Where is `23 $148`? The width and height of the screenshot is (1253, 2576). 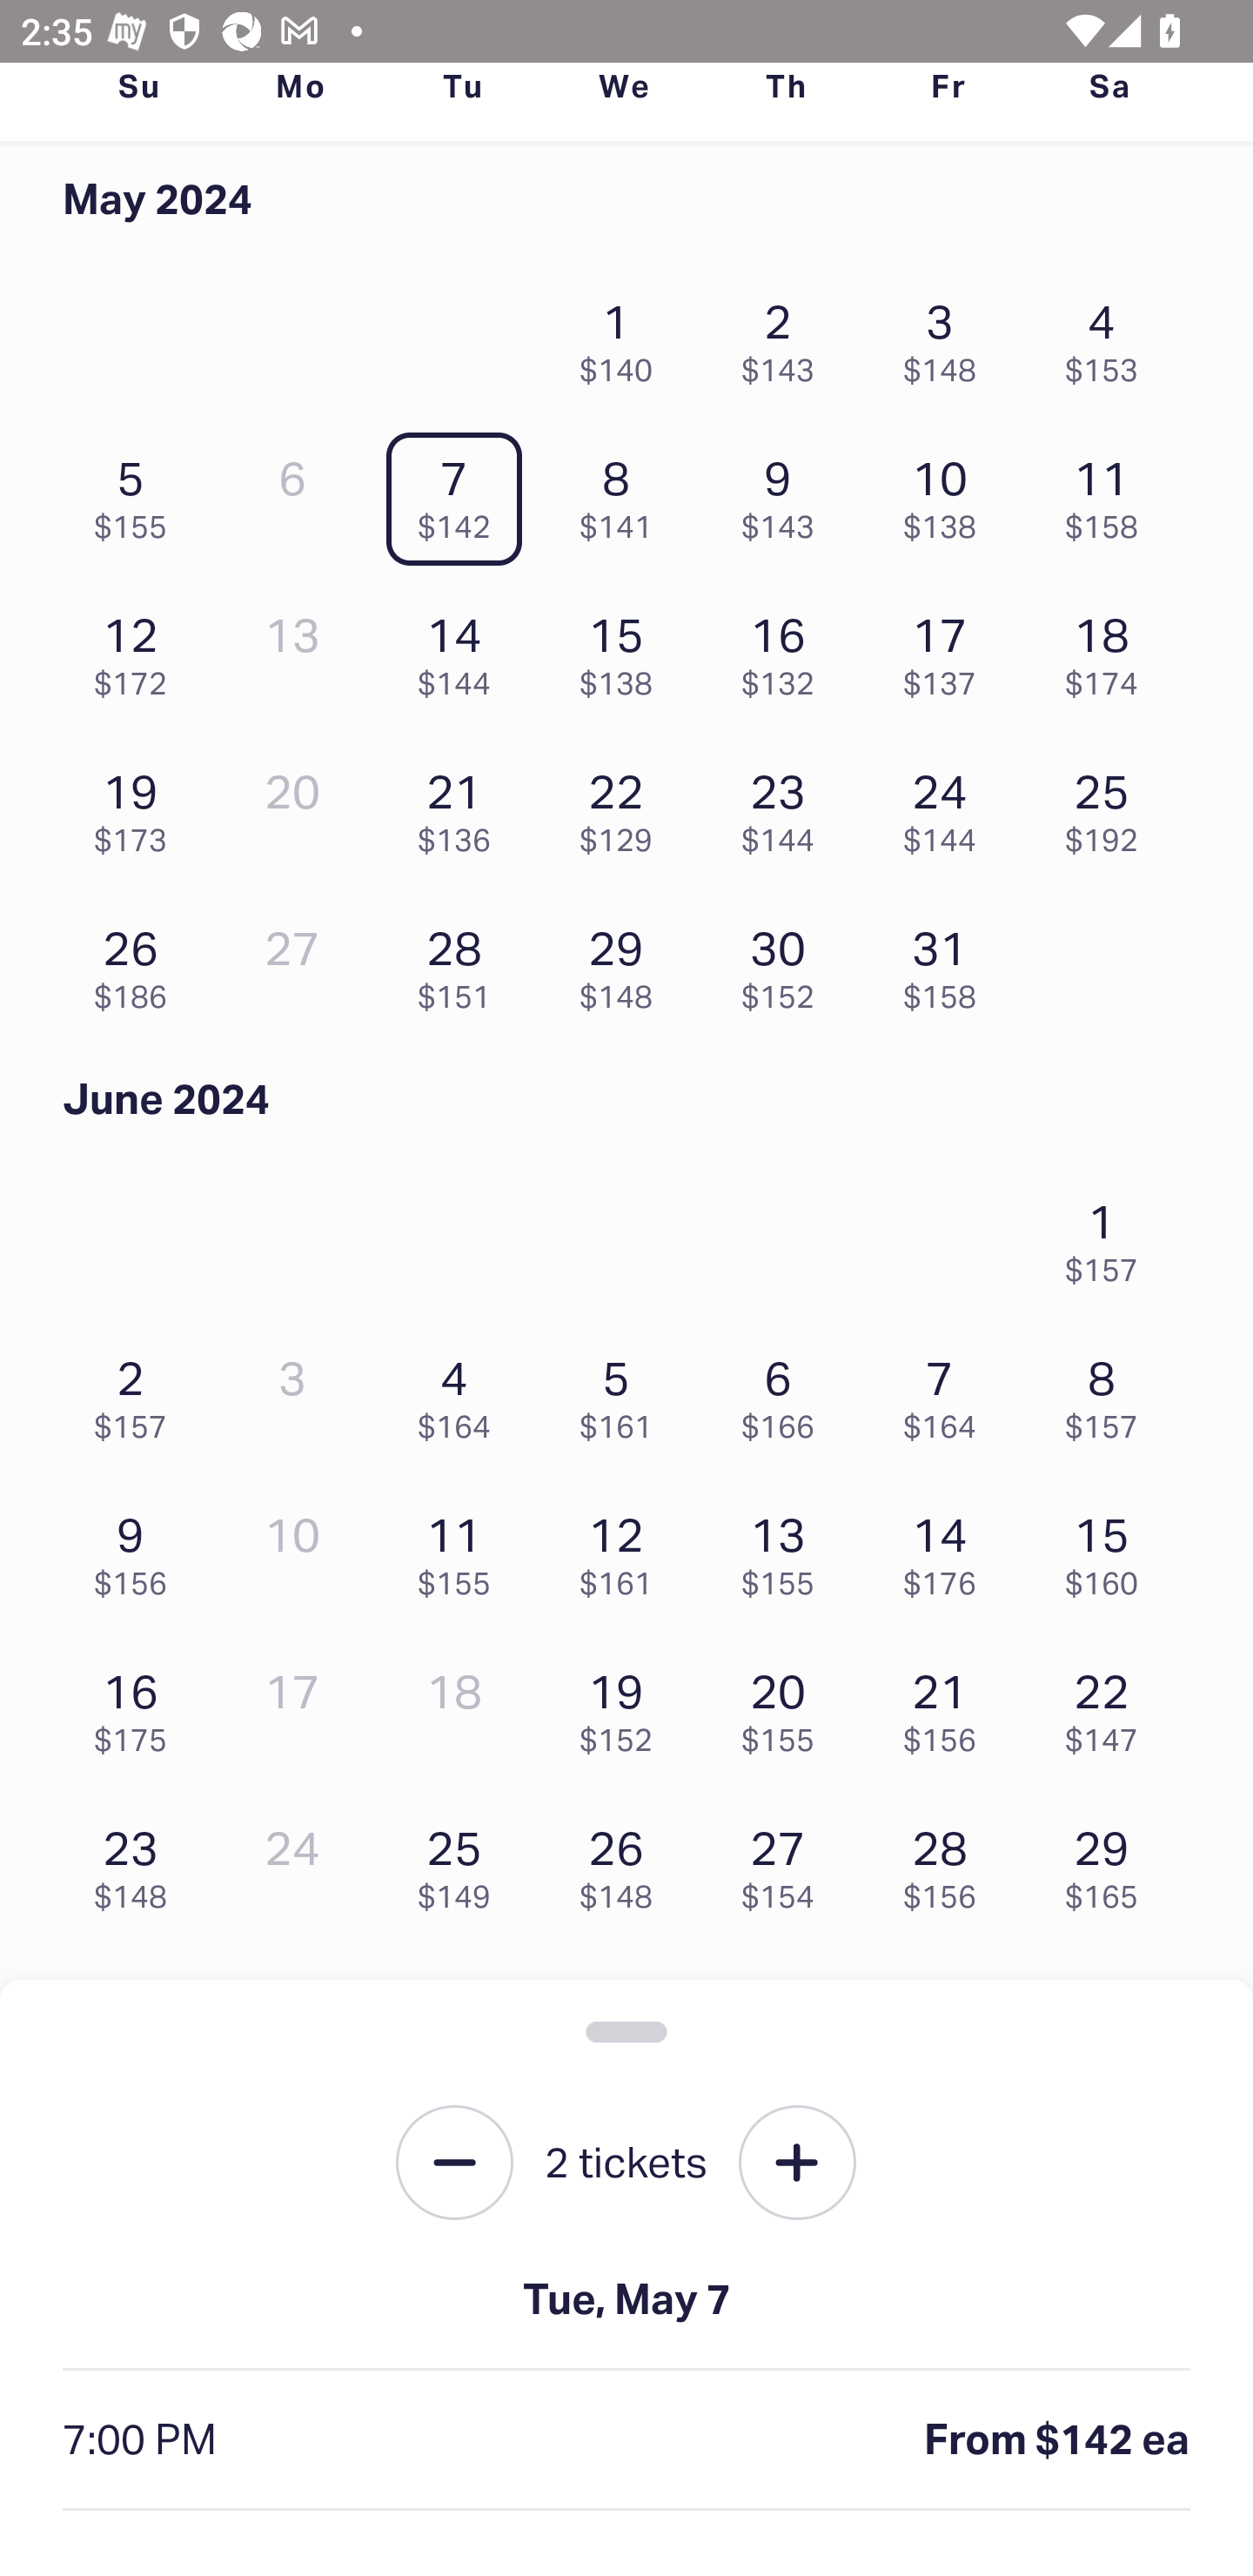
23 $148 is located at coordinates (138, 1862).